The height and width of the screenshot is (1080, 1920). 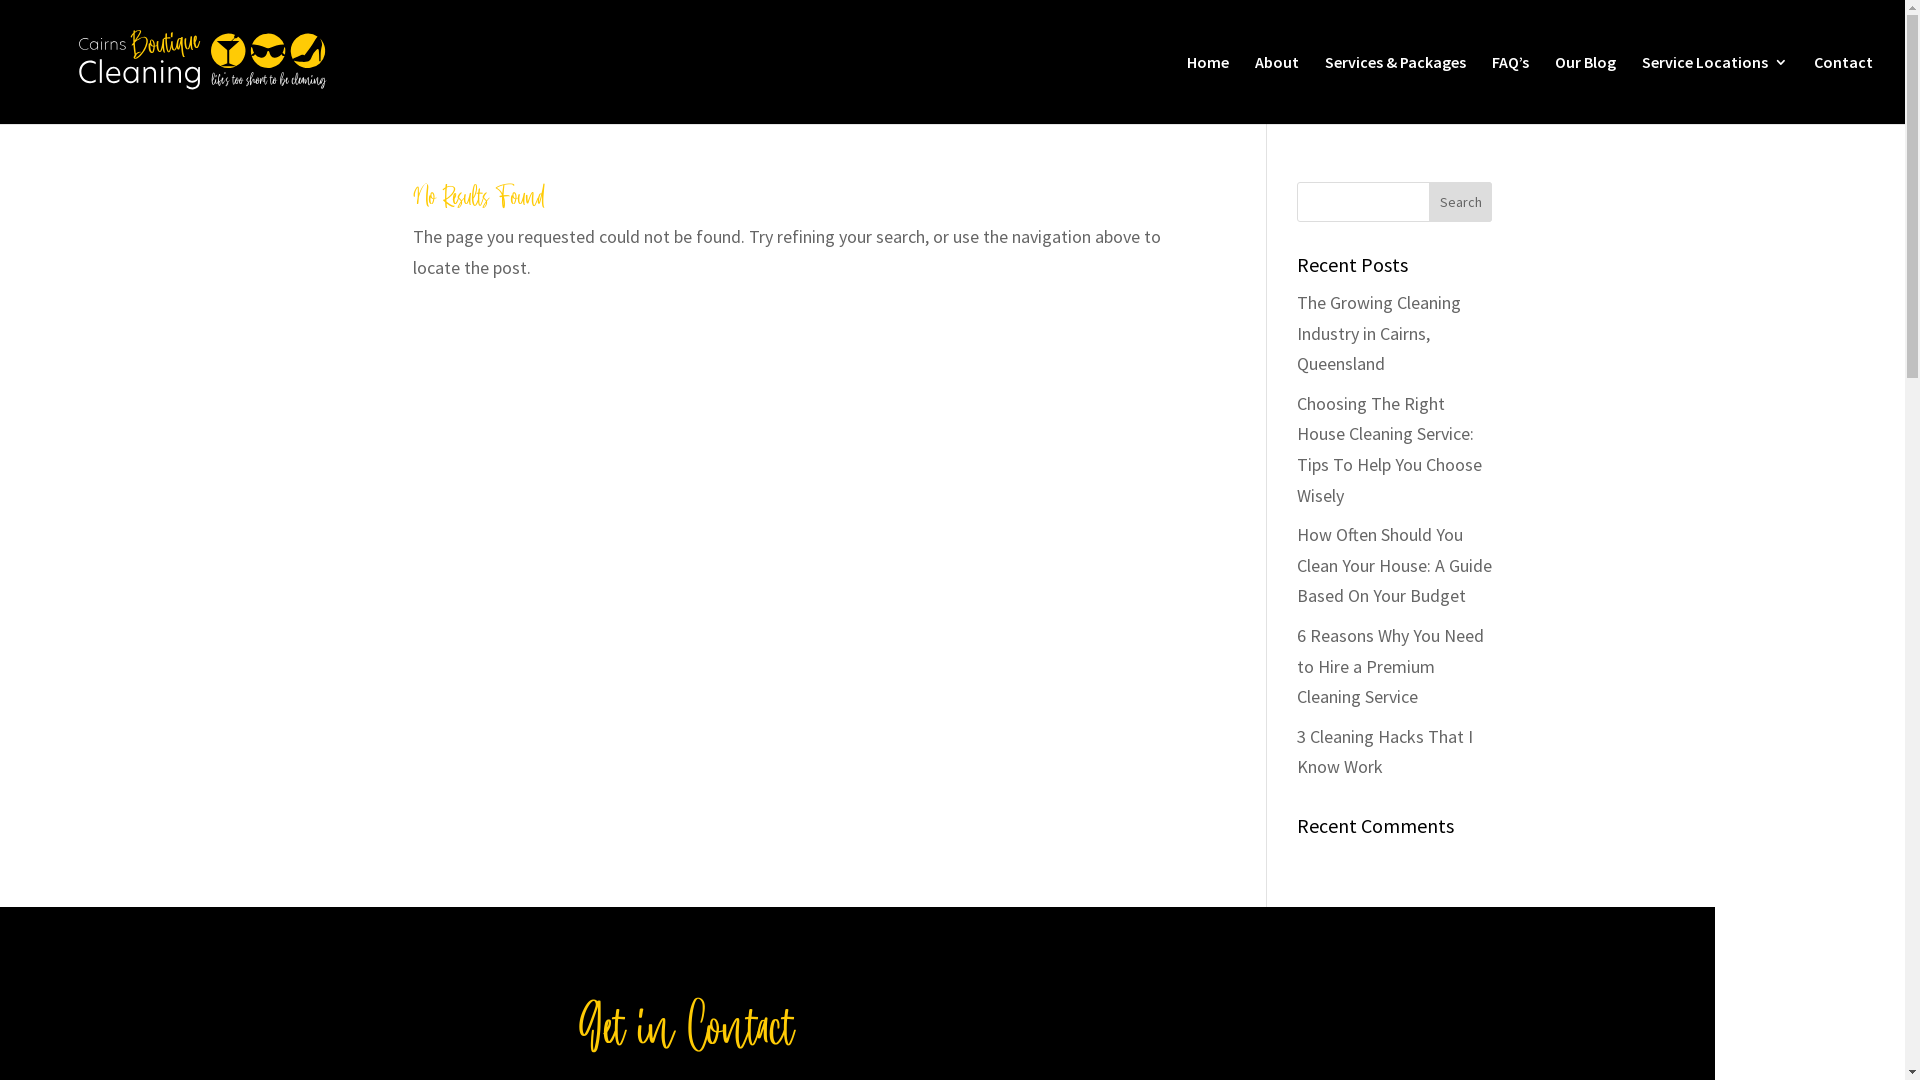 I want to click on The Growing Cleaning Industry in Cairns, Queensland, so click(x=1379, y=333).